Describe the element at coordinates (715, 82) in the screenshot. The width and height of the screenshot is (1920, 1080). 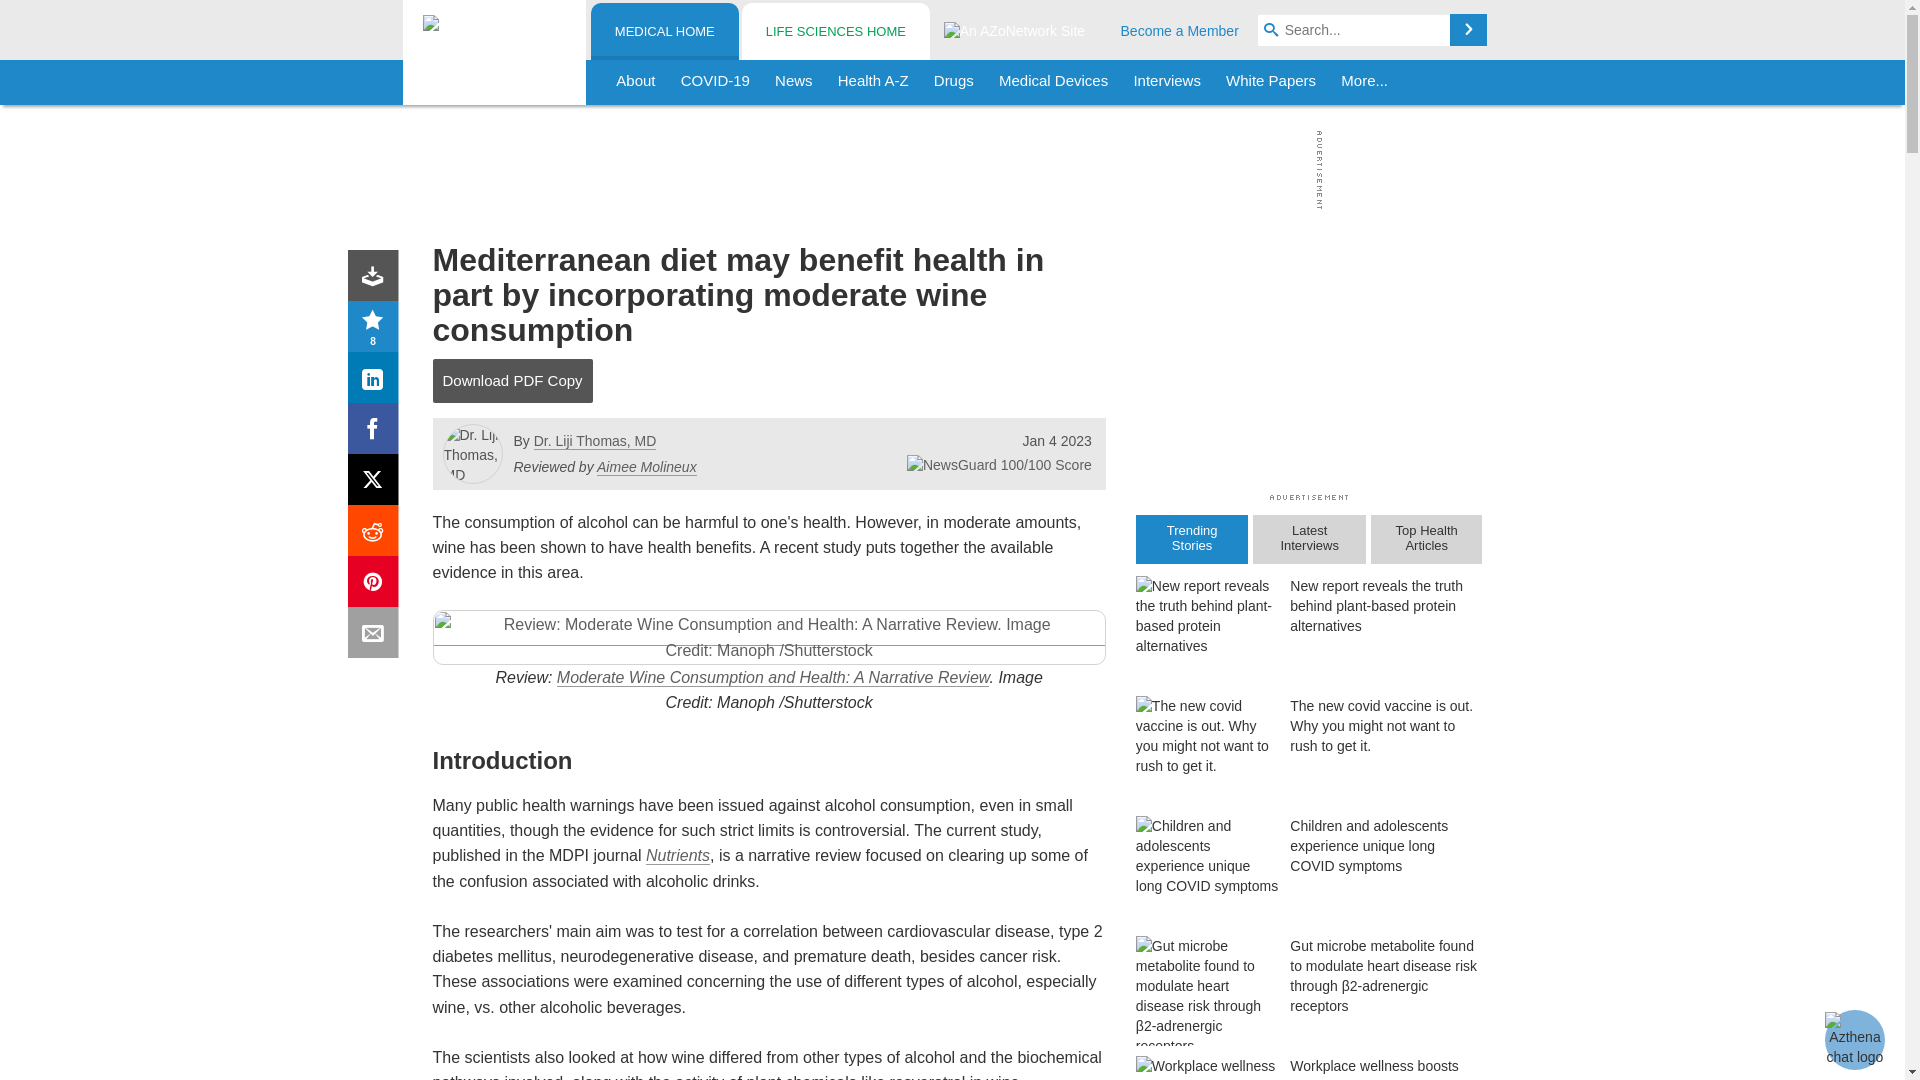
I see `COVID-19` at that location.